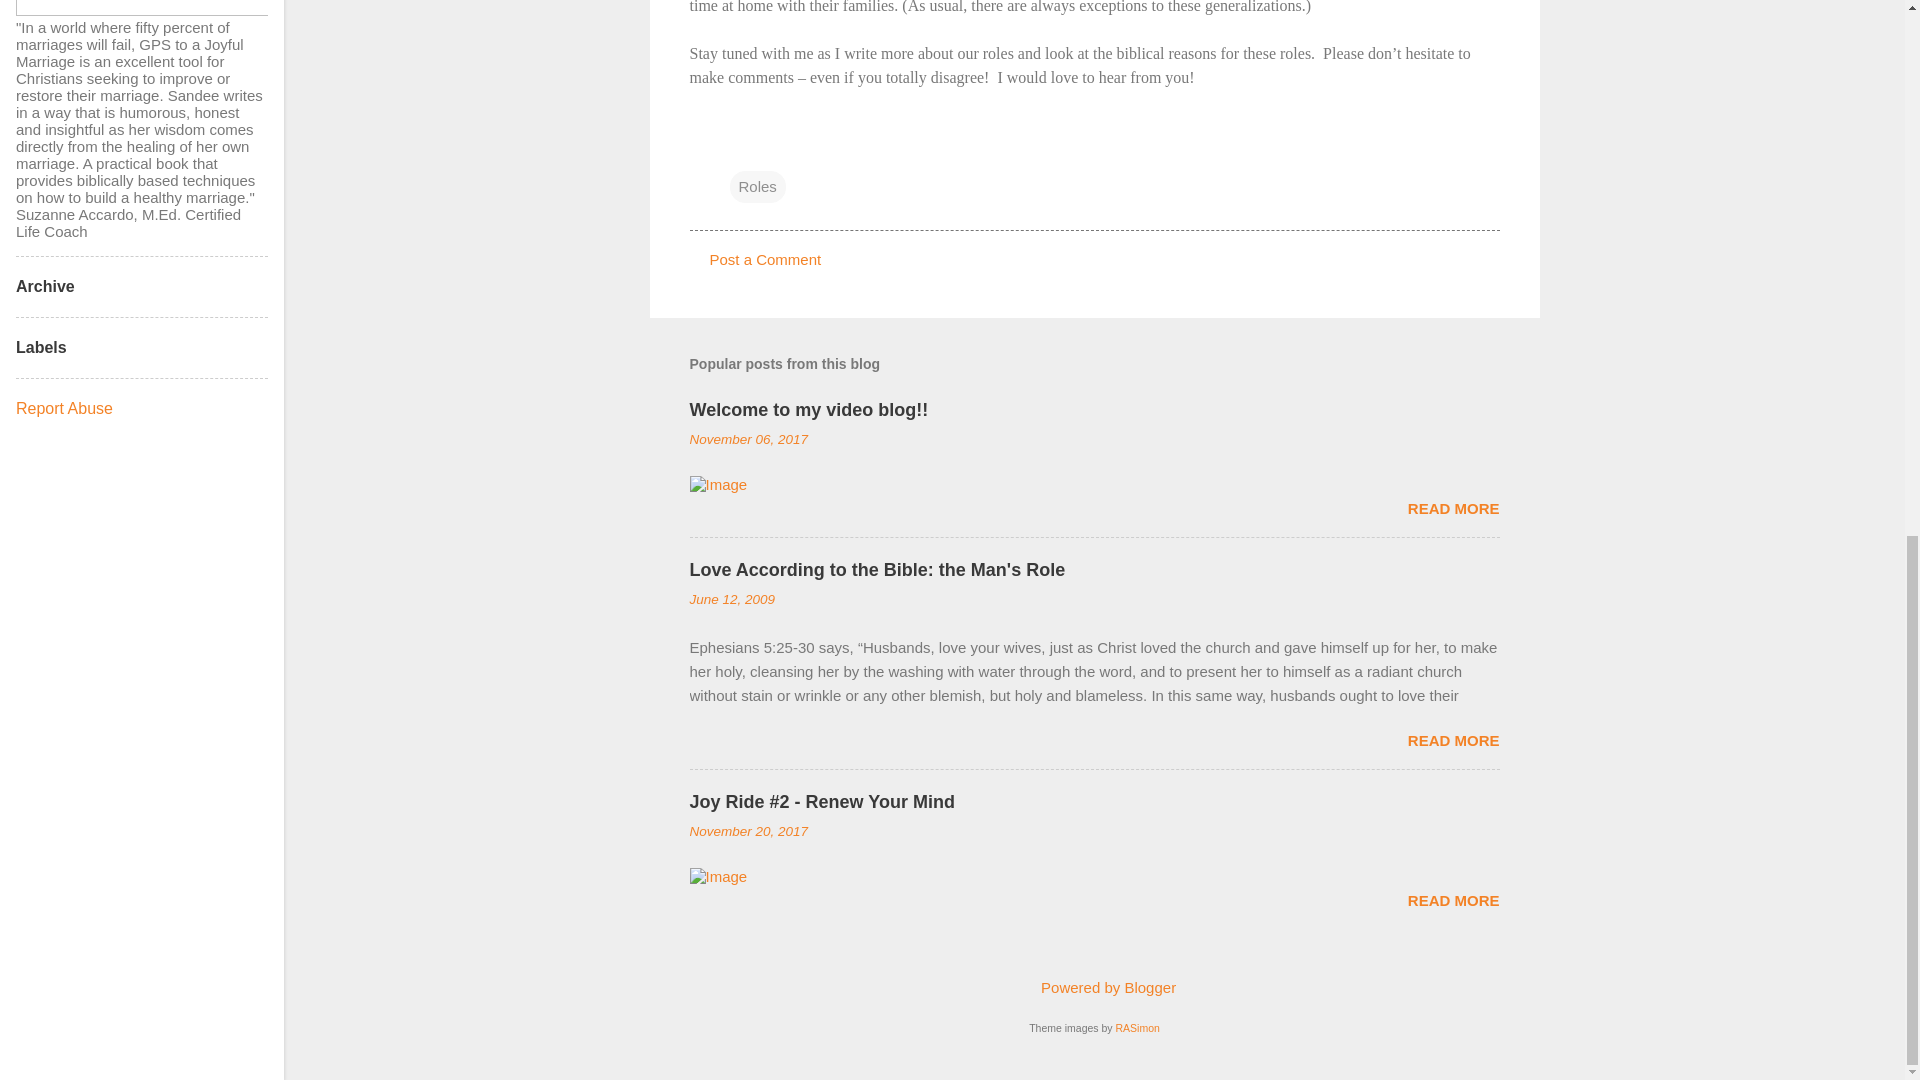 Image resolution: width=1920 pixels, height=1080 pixels. Describe the element at coordinates (757, 186) in the screenshot. I see `Roles` at that location.